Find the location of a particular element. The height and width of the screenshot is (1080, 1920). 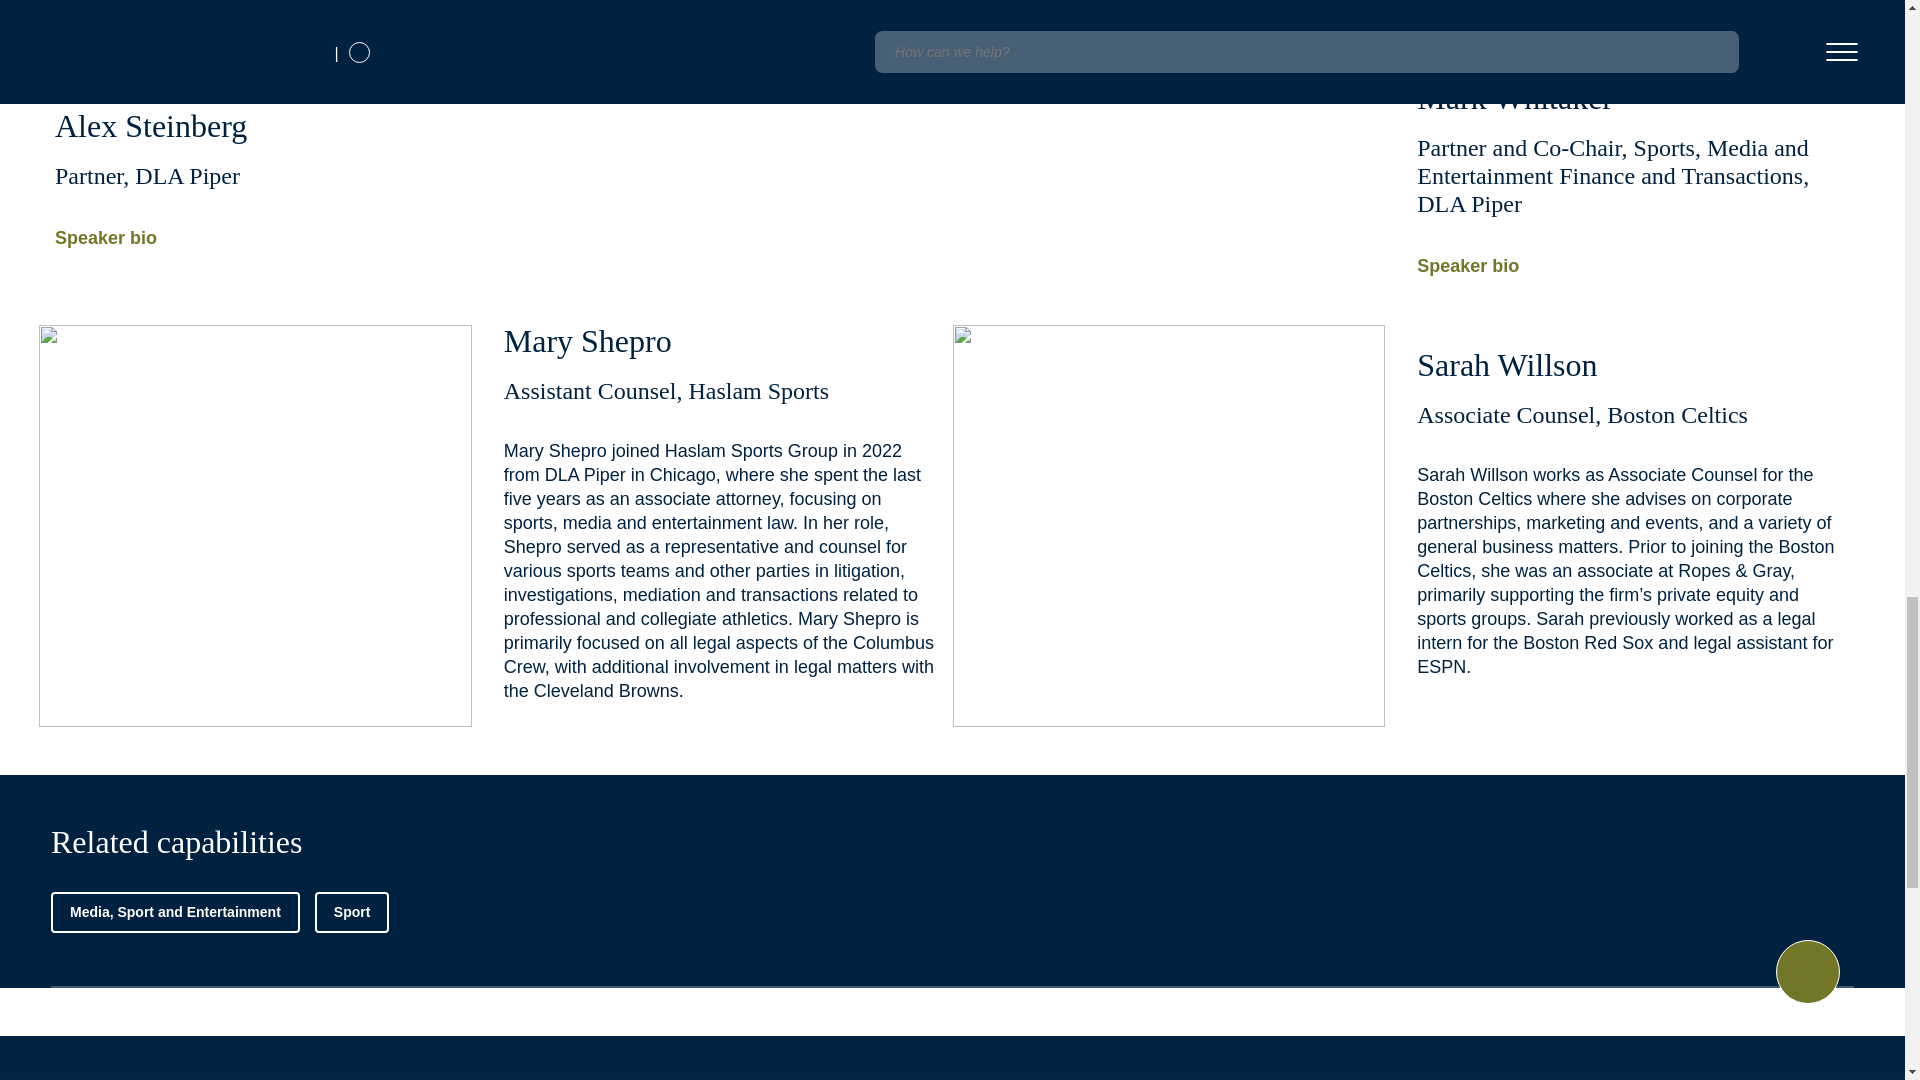

Speaker bio is located at coordinates (720, 20).